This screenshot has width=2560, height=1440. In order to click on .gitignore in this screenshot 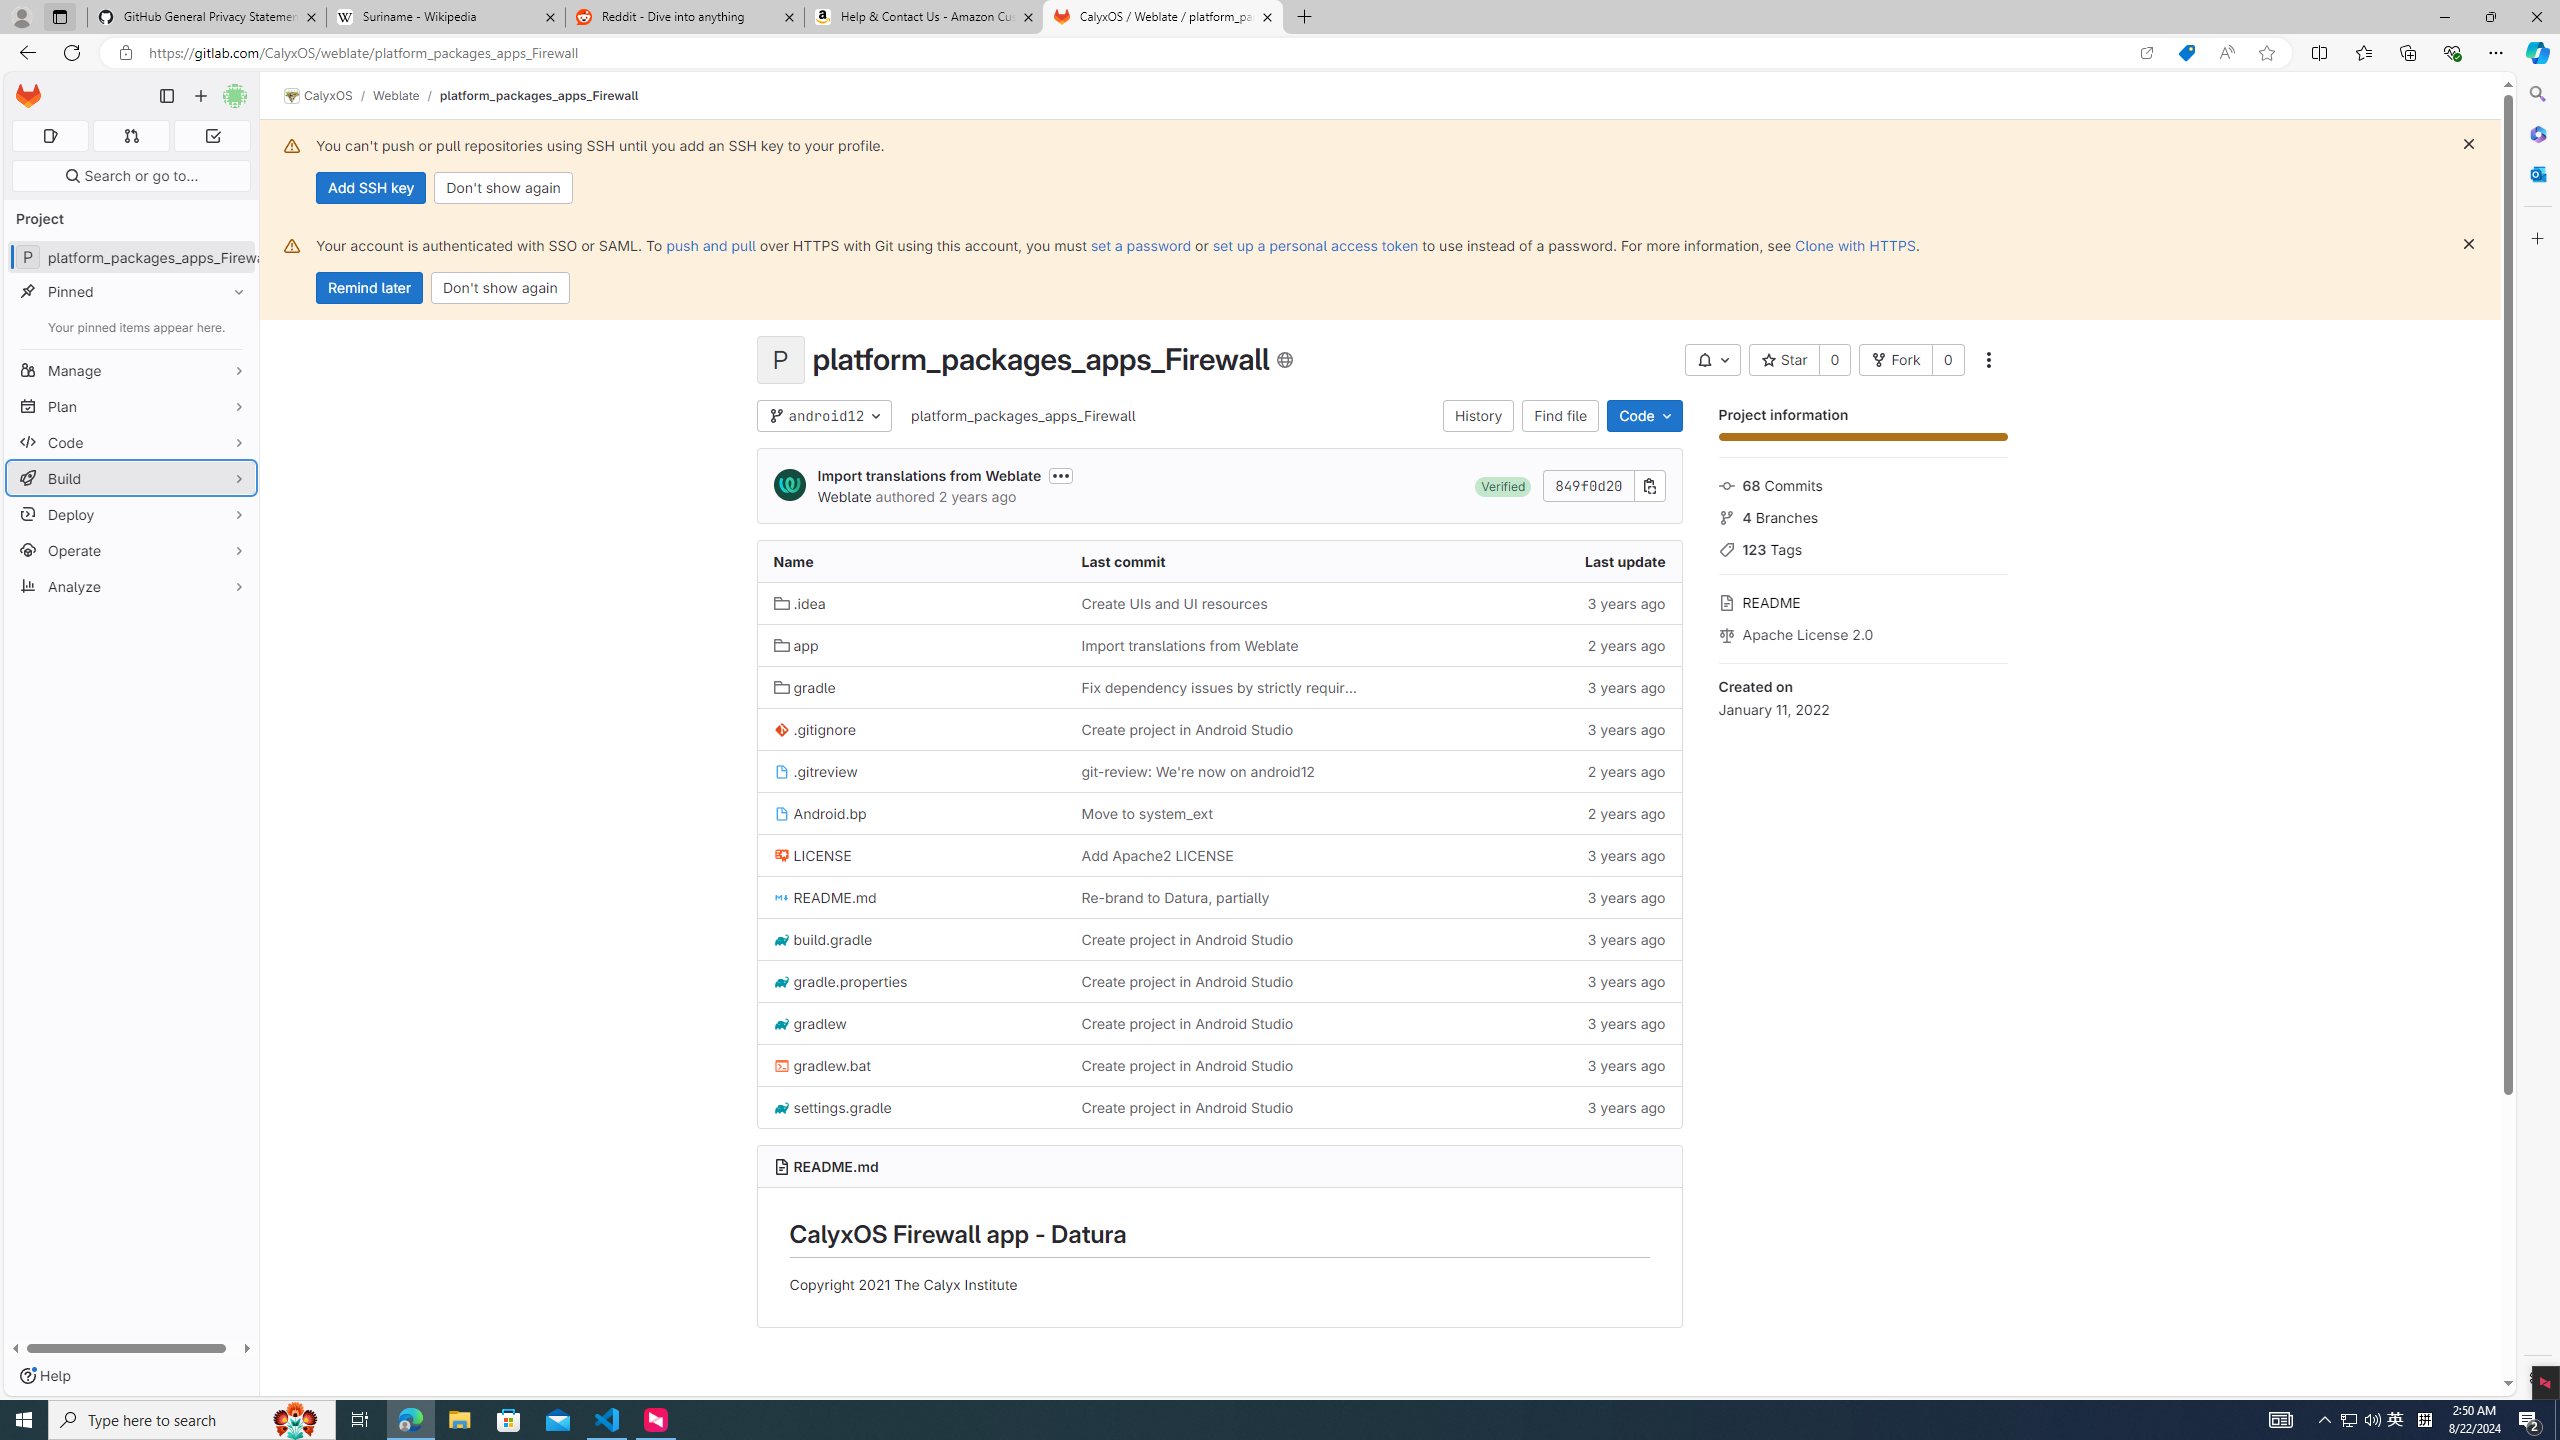, I will do `click(814, 729)`.